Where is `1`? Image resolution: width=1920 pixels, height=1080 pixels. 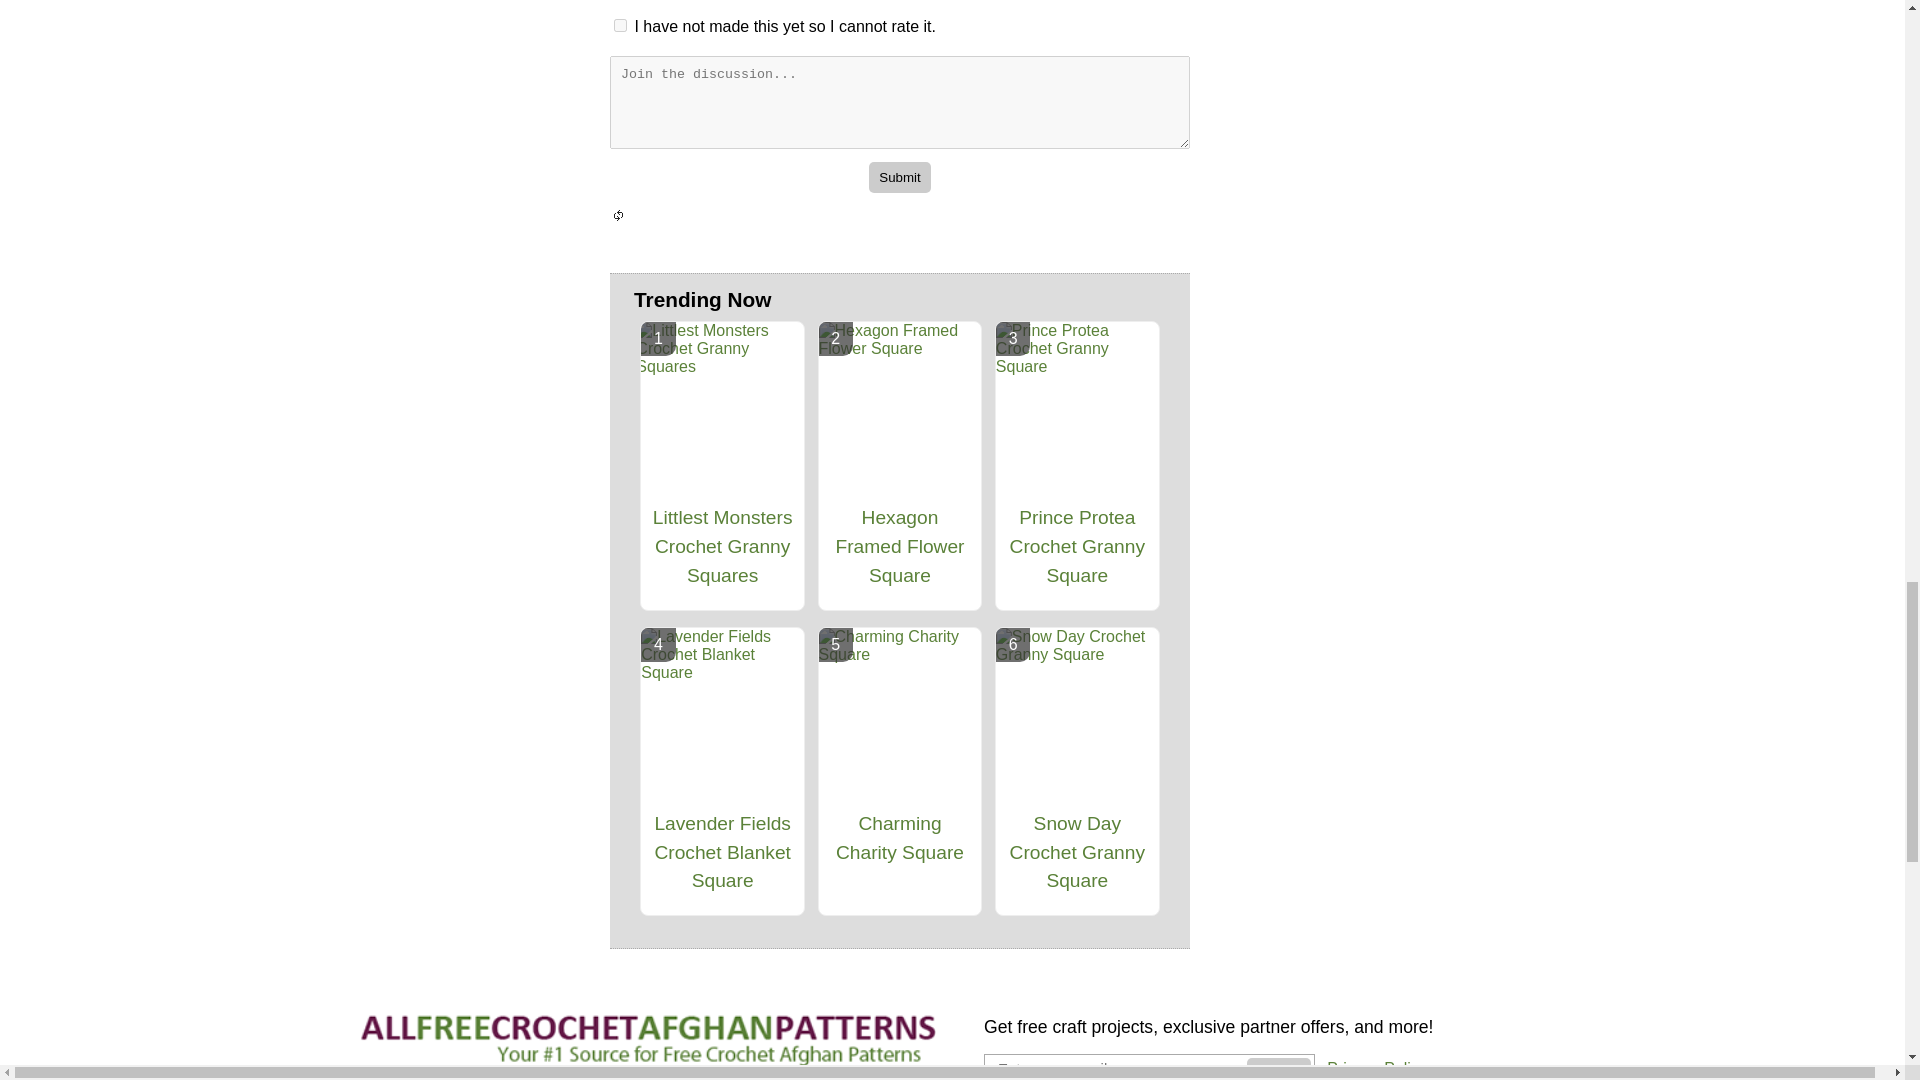 1 is located at coordinates (620, 26).